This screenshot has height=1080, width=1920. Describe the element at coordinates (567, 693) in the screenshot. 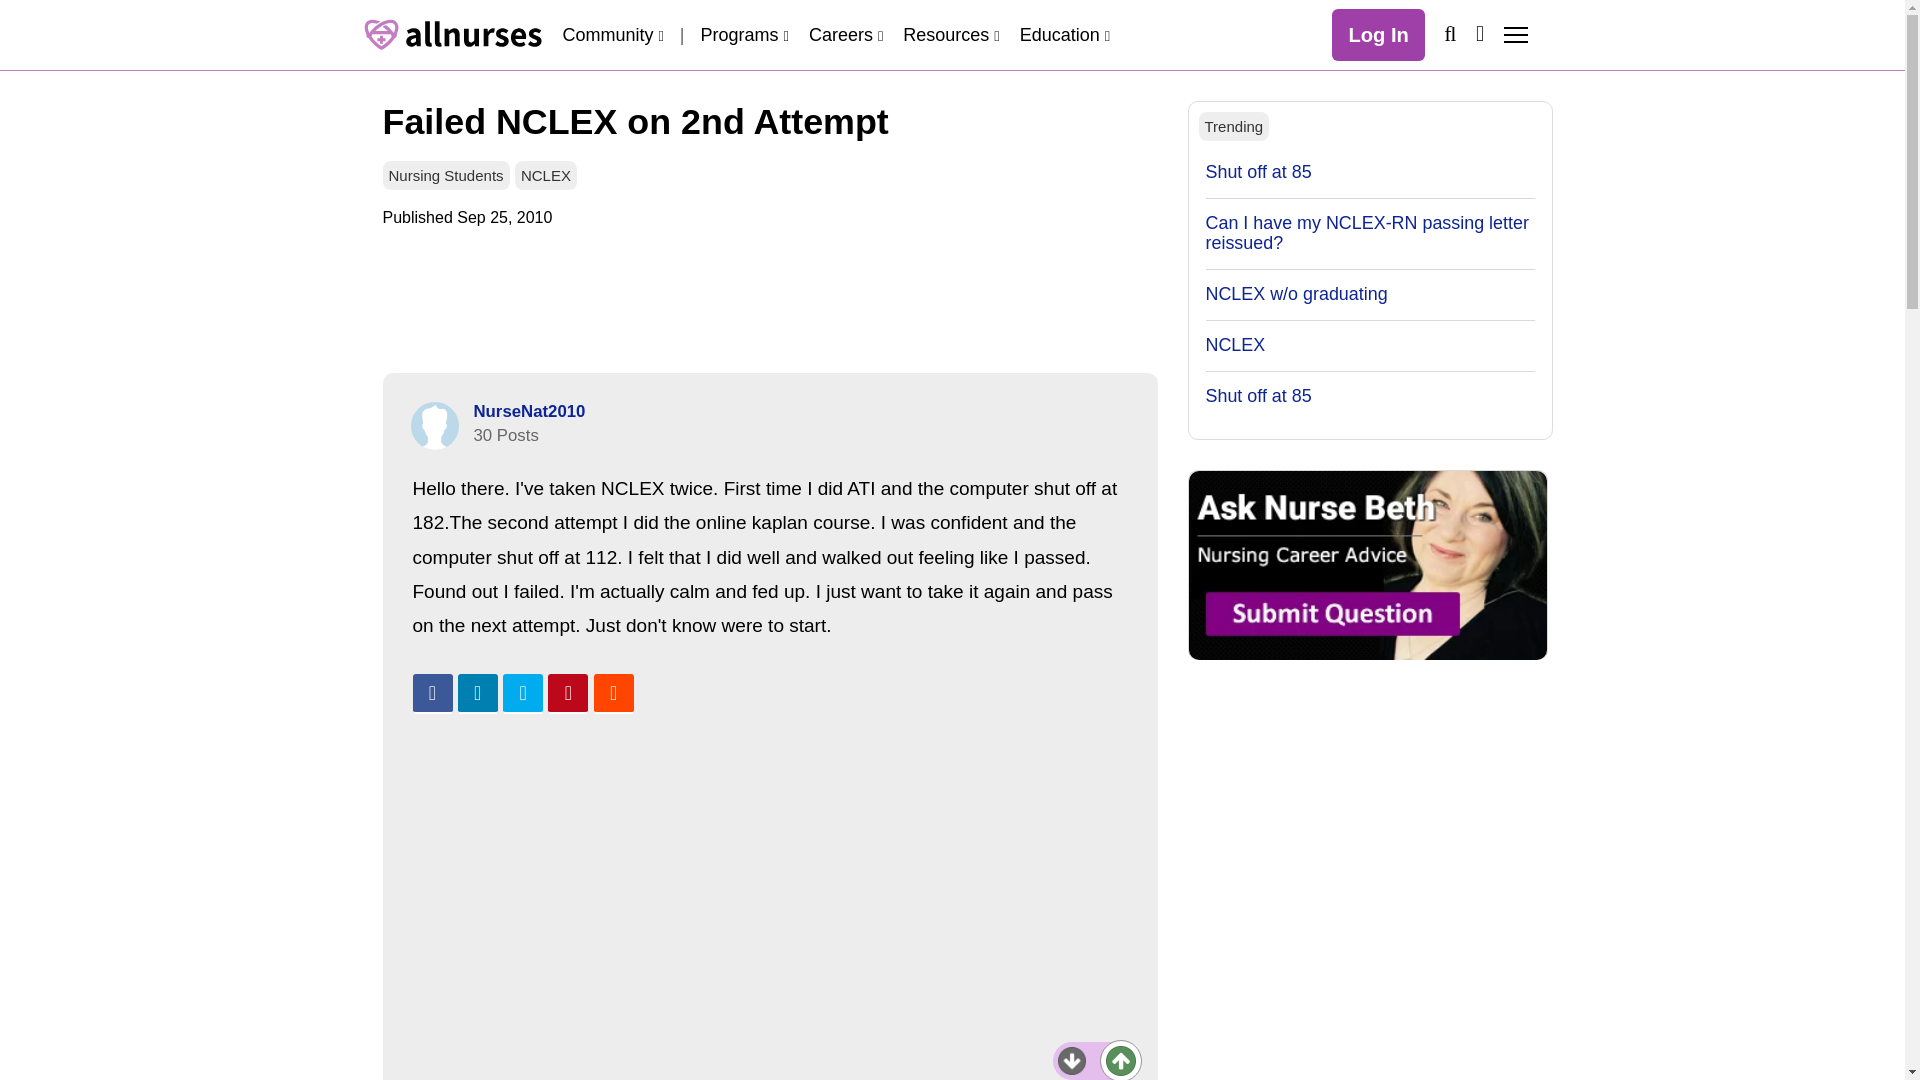

I see `Share on Pinterest` at that location.